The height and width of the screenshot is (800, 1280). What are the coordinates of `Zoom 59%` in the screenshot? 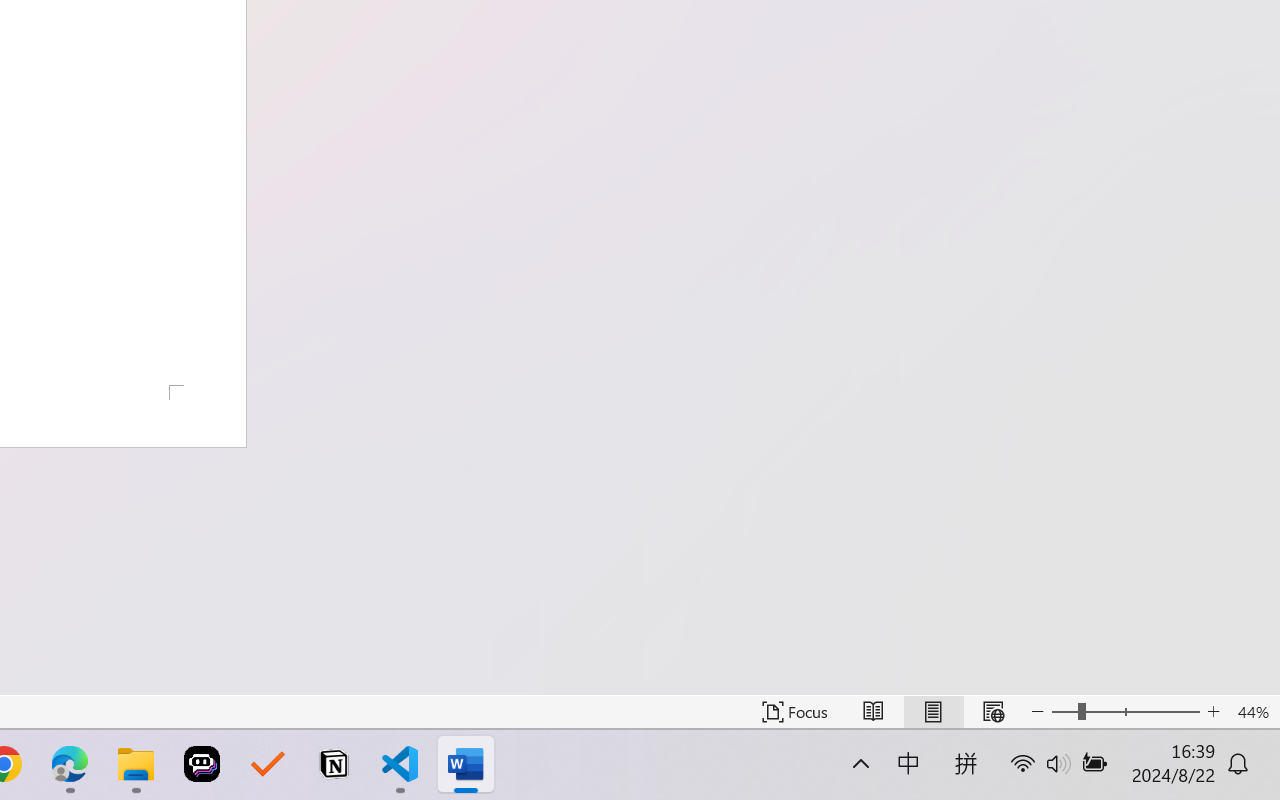 It's located at (1236, 744).